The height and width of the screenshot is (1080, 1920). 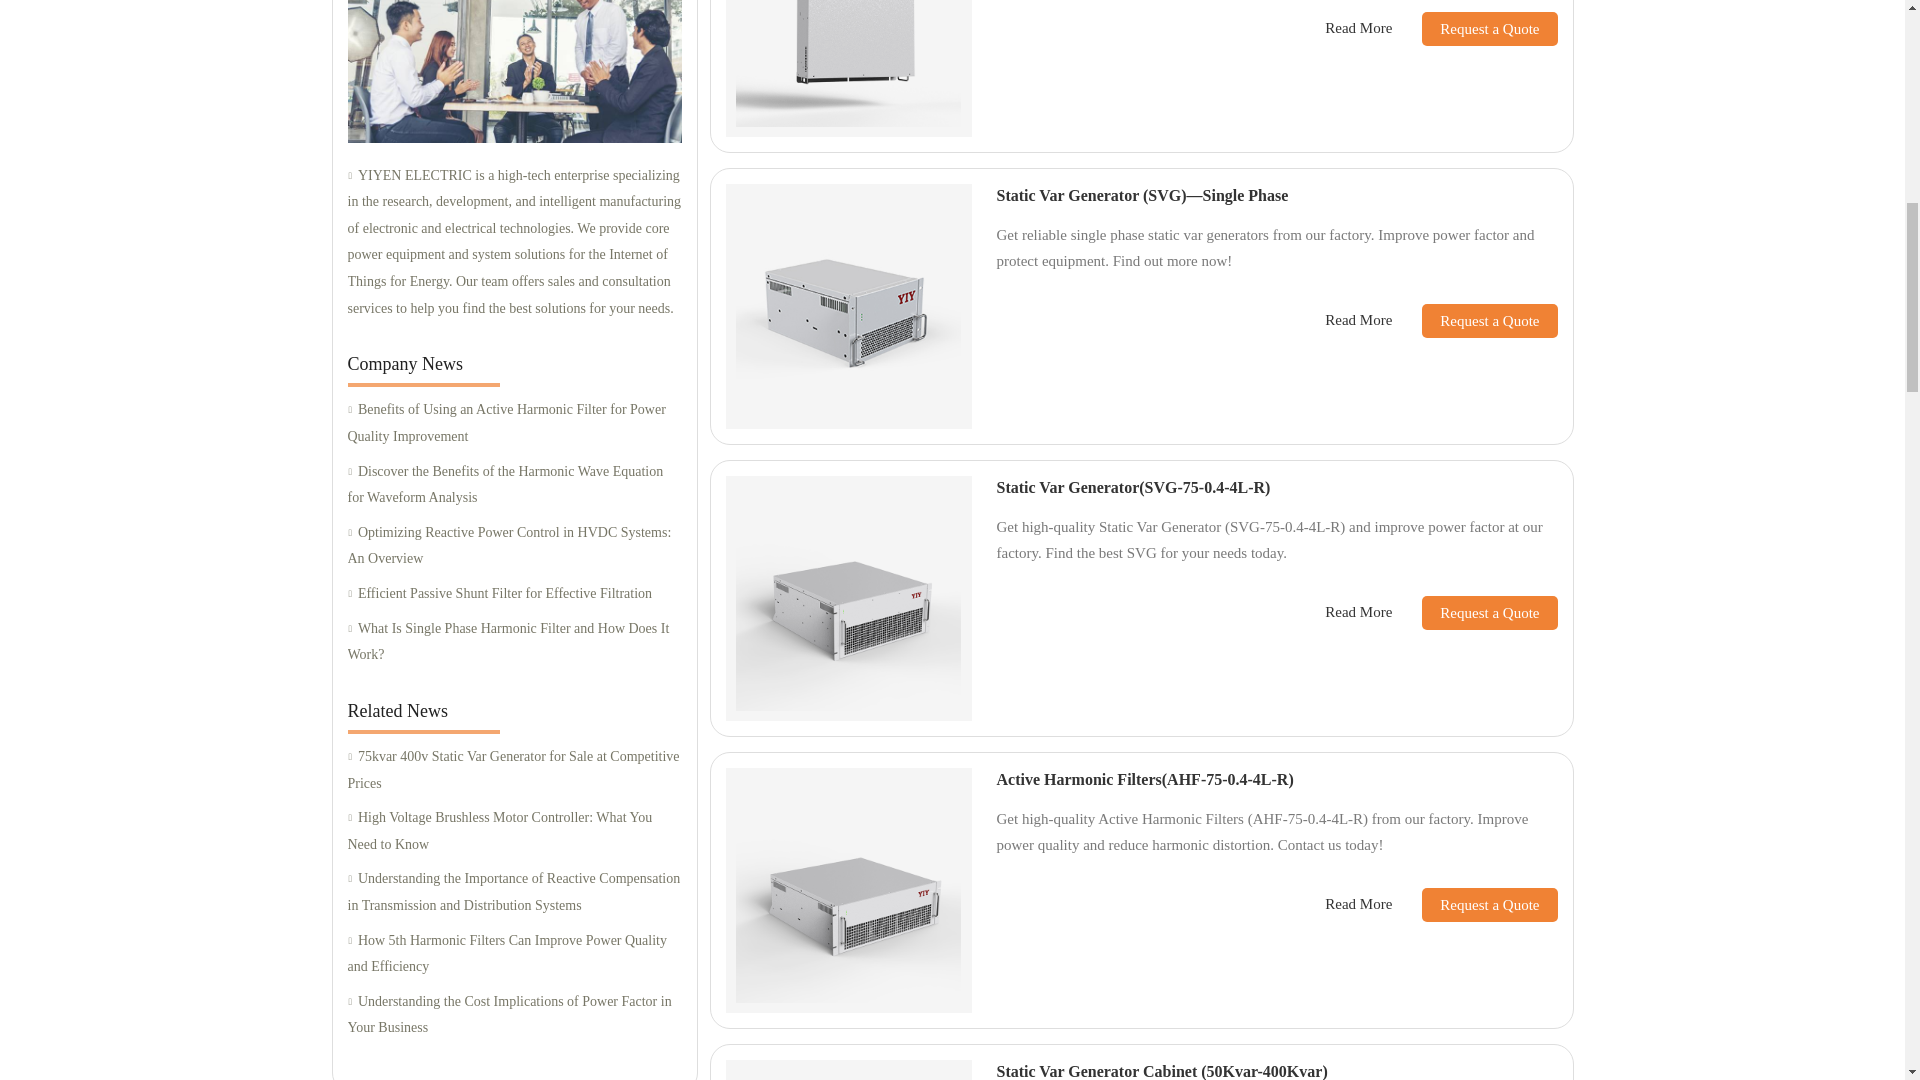 What do you see at coordinates (514, 642) in the screenshot?
I see `What Is Single Phase Harmonic Filter and How Does It Work?` at bounding box center [514, 642].